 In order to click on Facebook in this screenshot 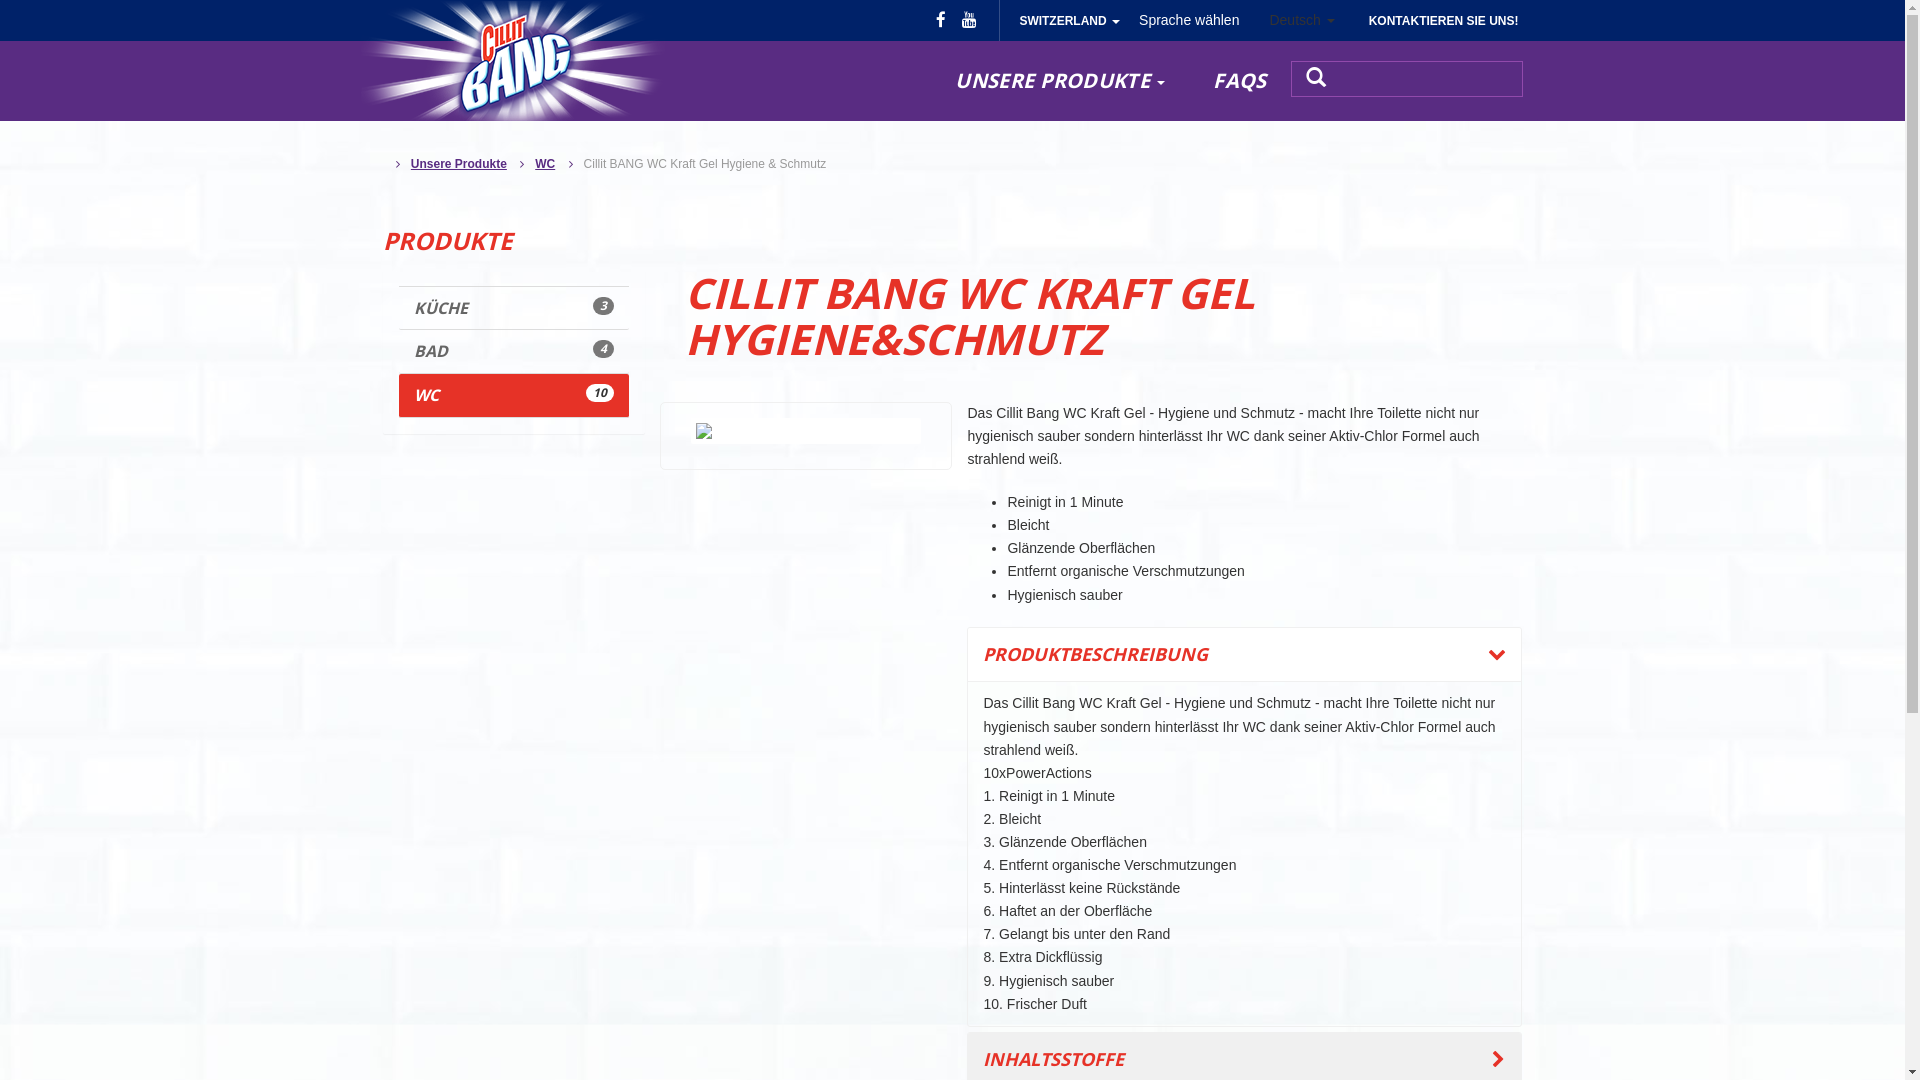, I will do `click(941, 20)`.